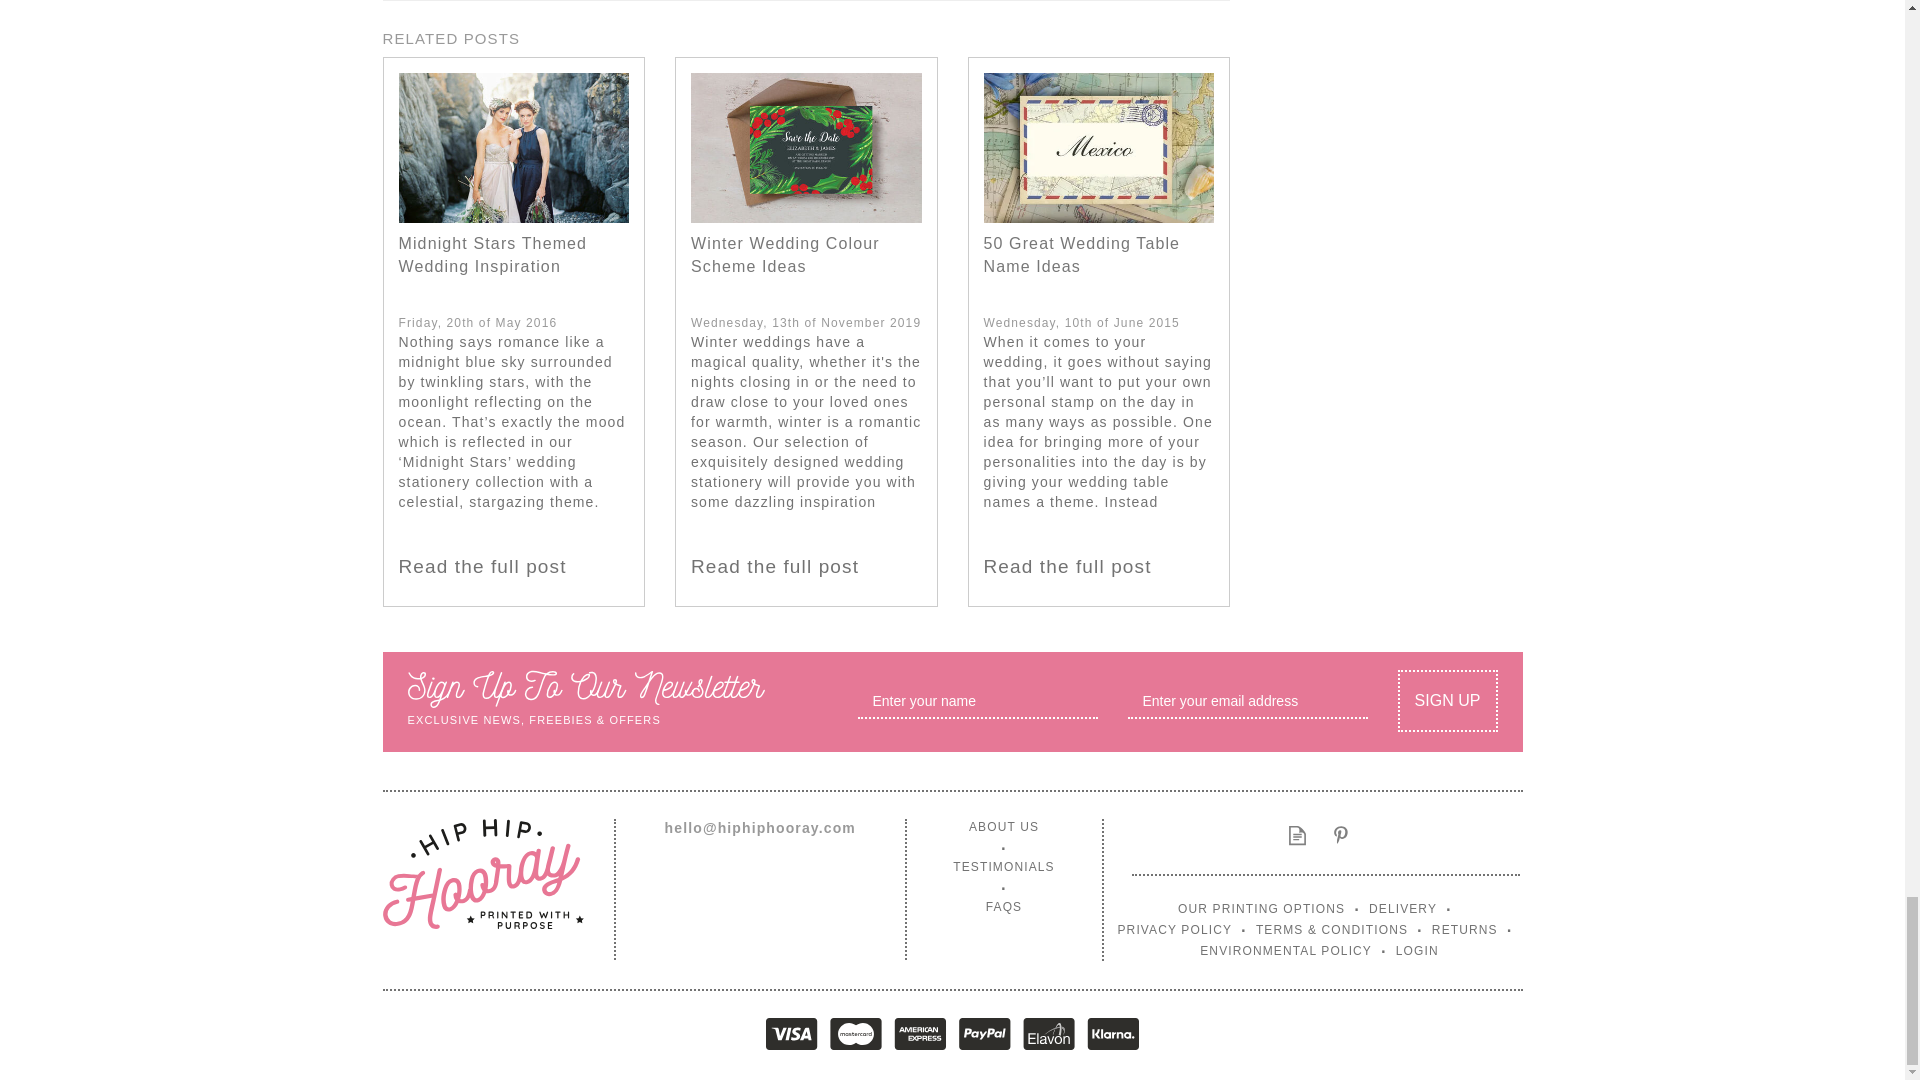 The height and width of the screenshot is (1080, 1920). Describe the element at coordinates (1270, 906) in the screenshot. I see `Our Printing Options` at that location.